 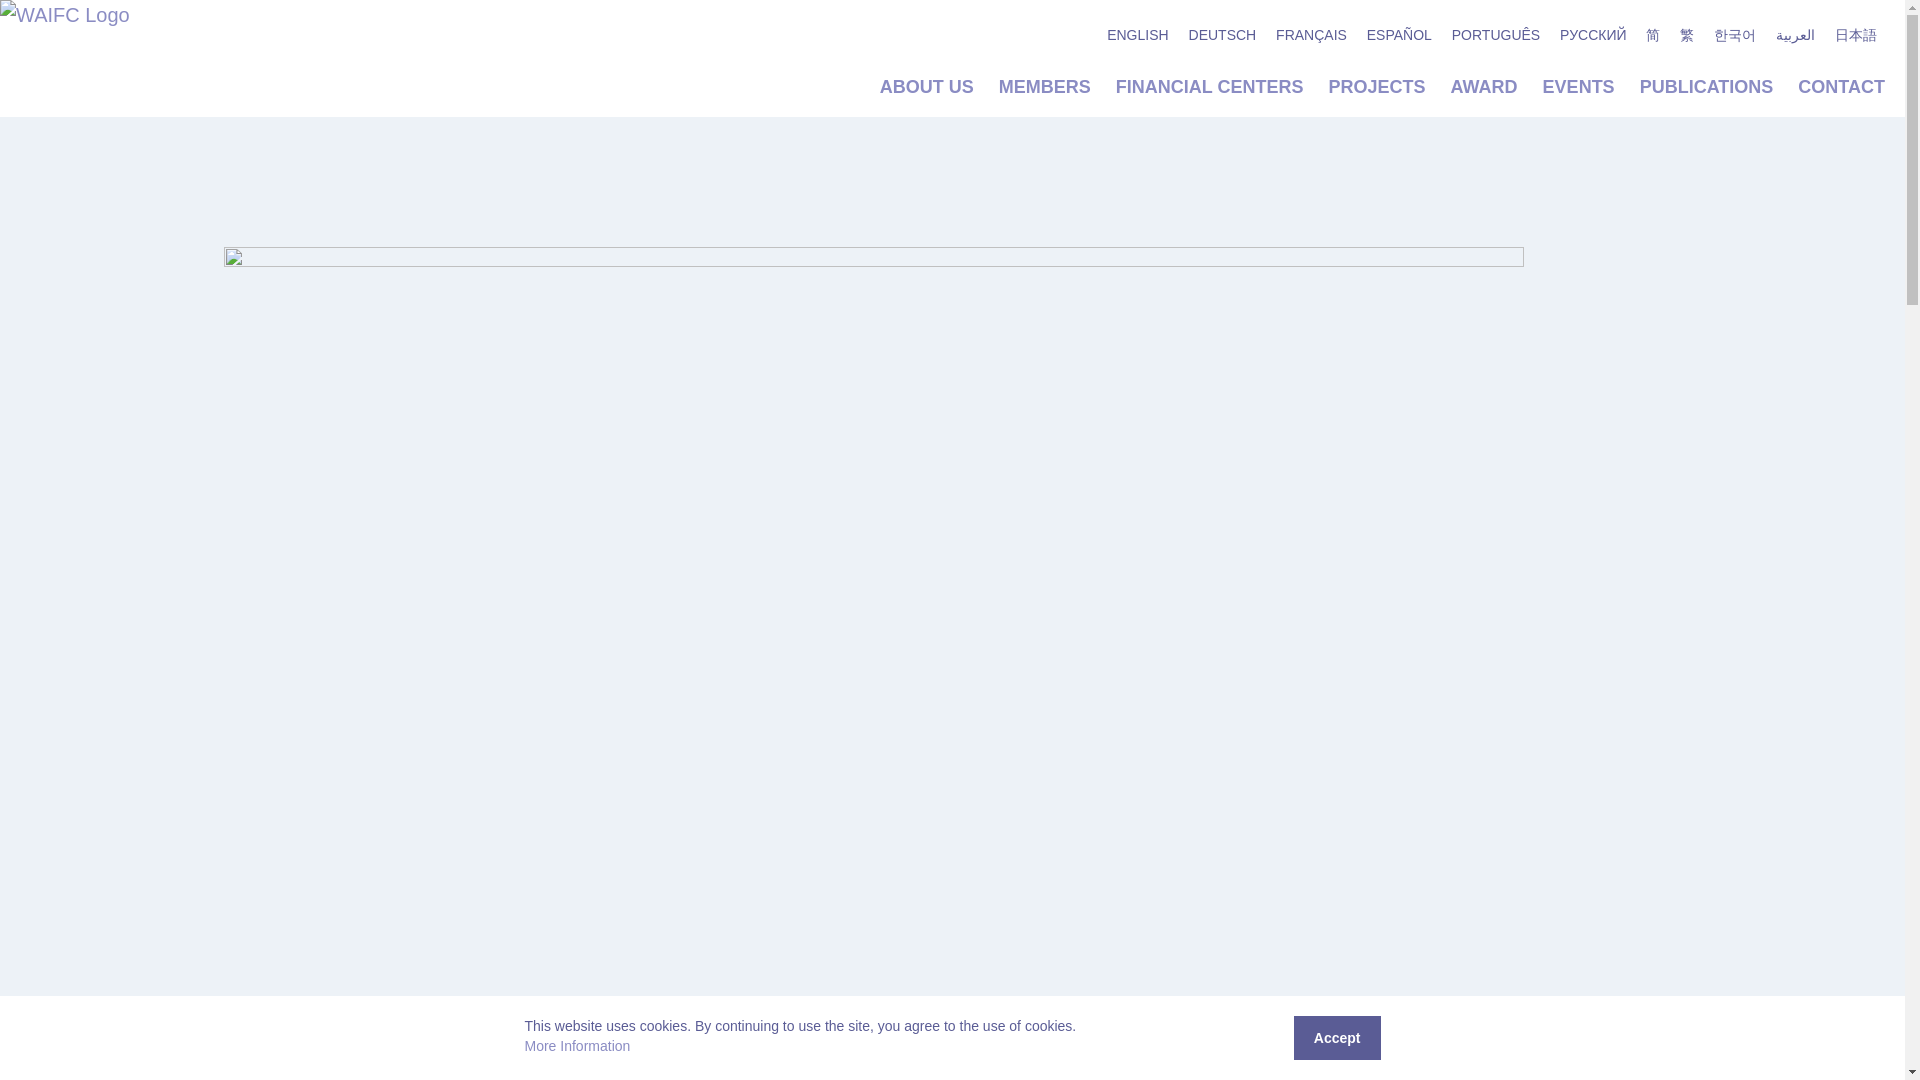 What do you see at coordinates (1209, 86) in the screenshot?
I see `FINANCIAL CENTERS` at bounding box center [1209, 86].